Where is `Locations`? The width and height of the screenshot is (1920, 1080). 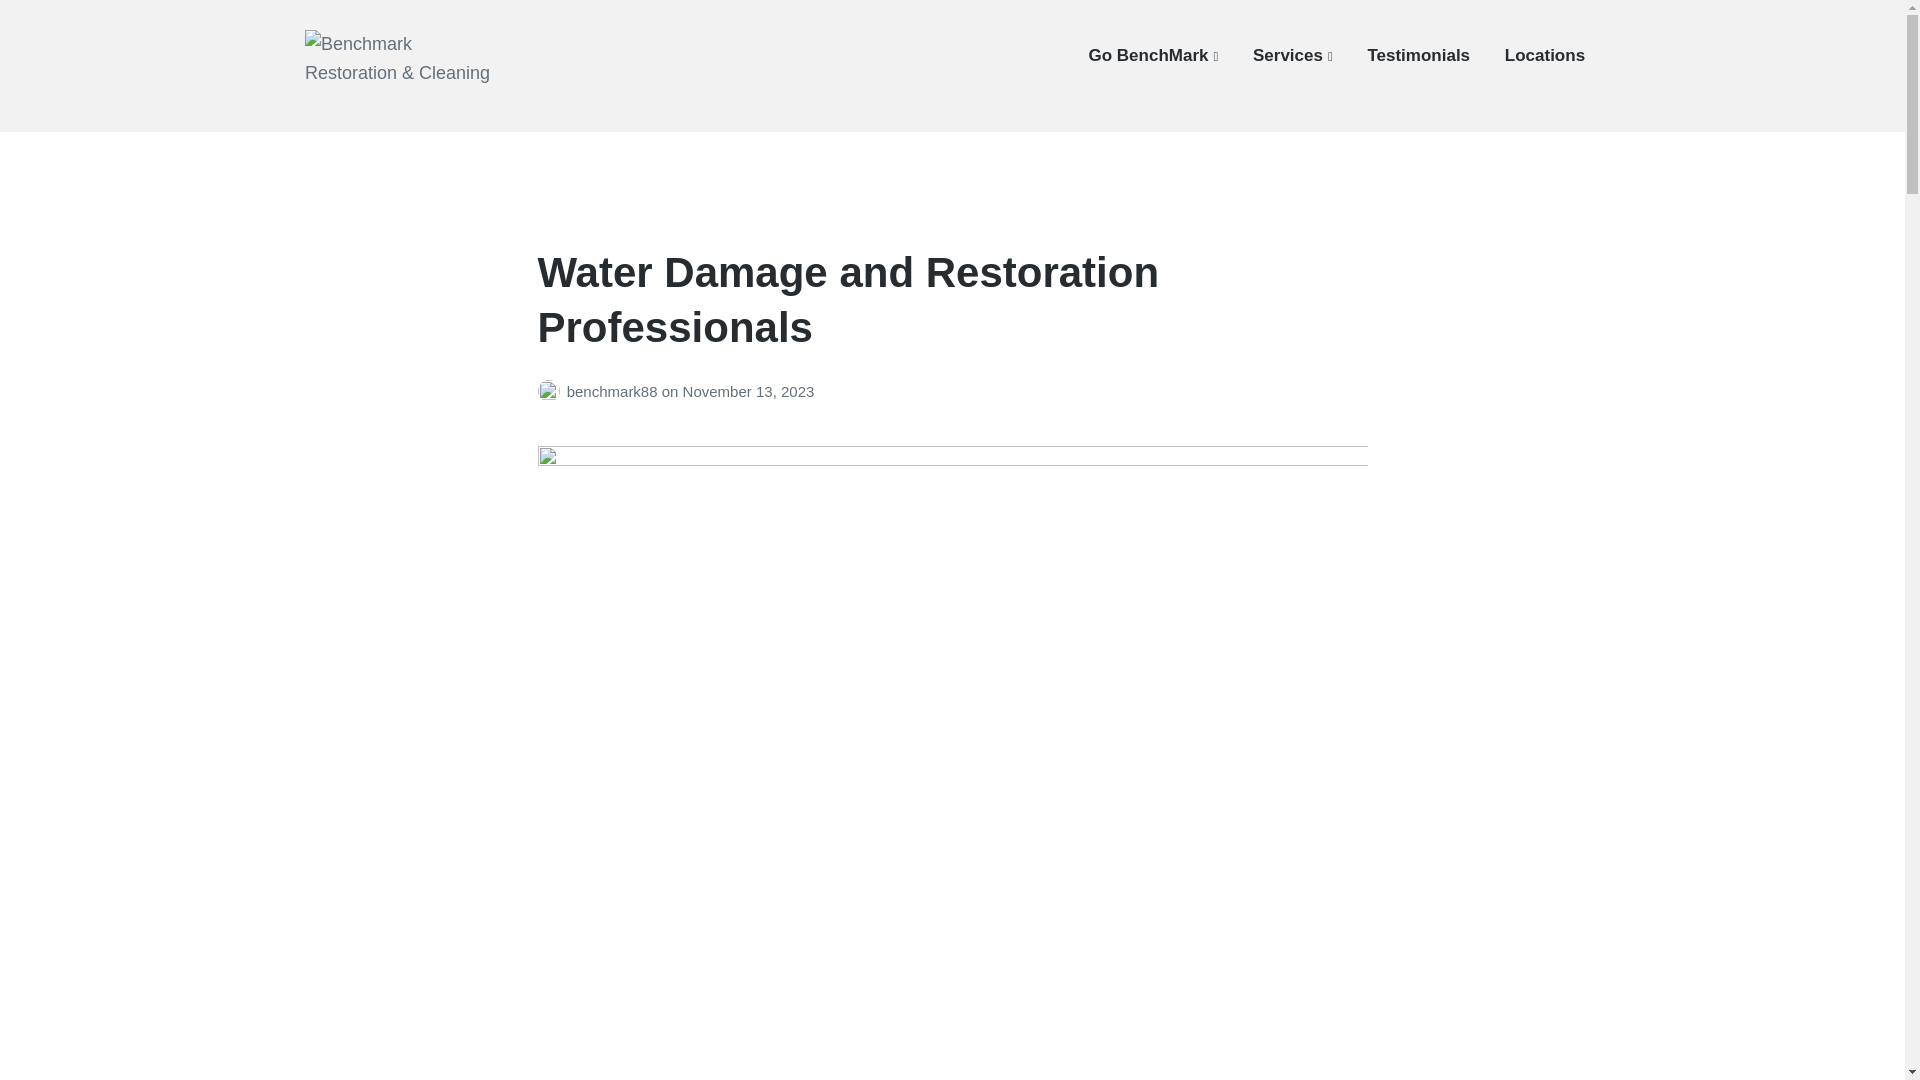
Locations is located at coordinates (1545, 56).